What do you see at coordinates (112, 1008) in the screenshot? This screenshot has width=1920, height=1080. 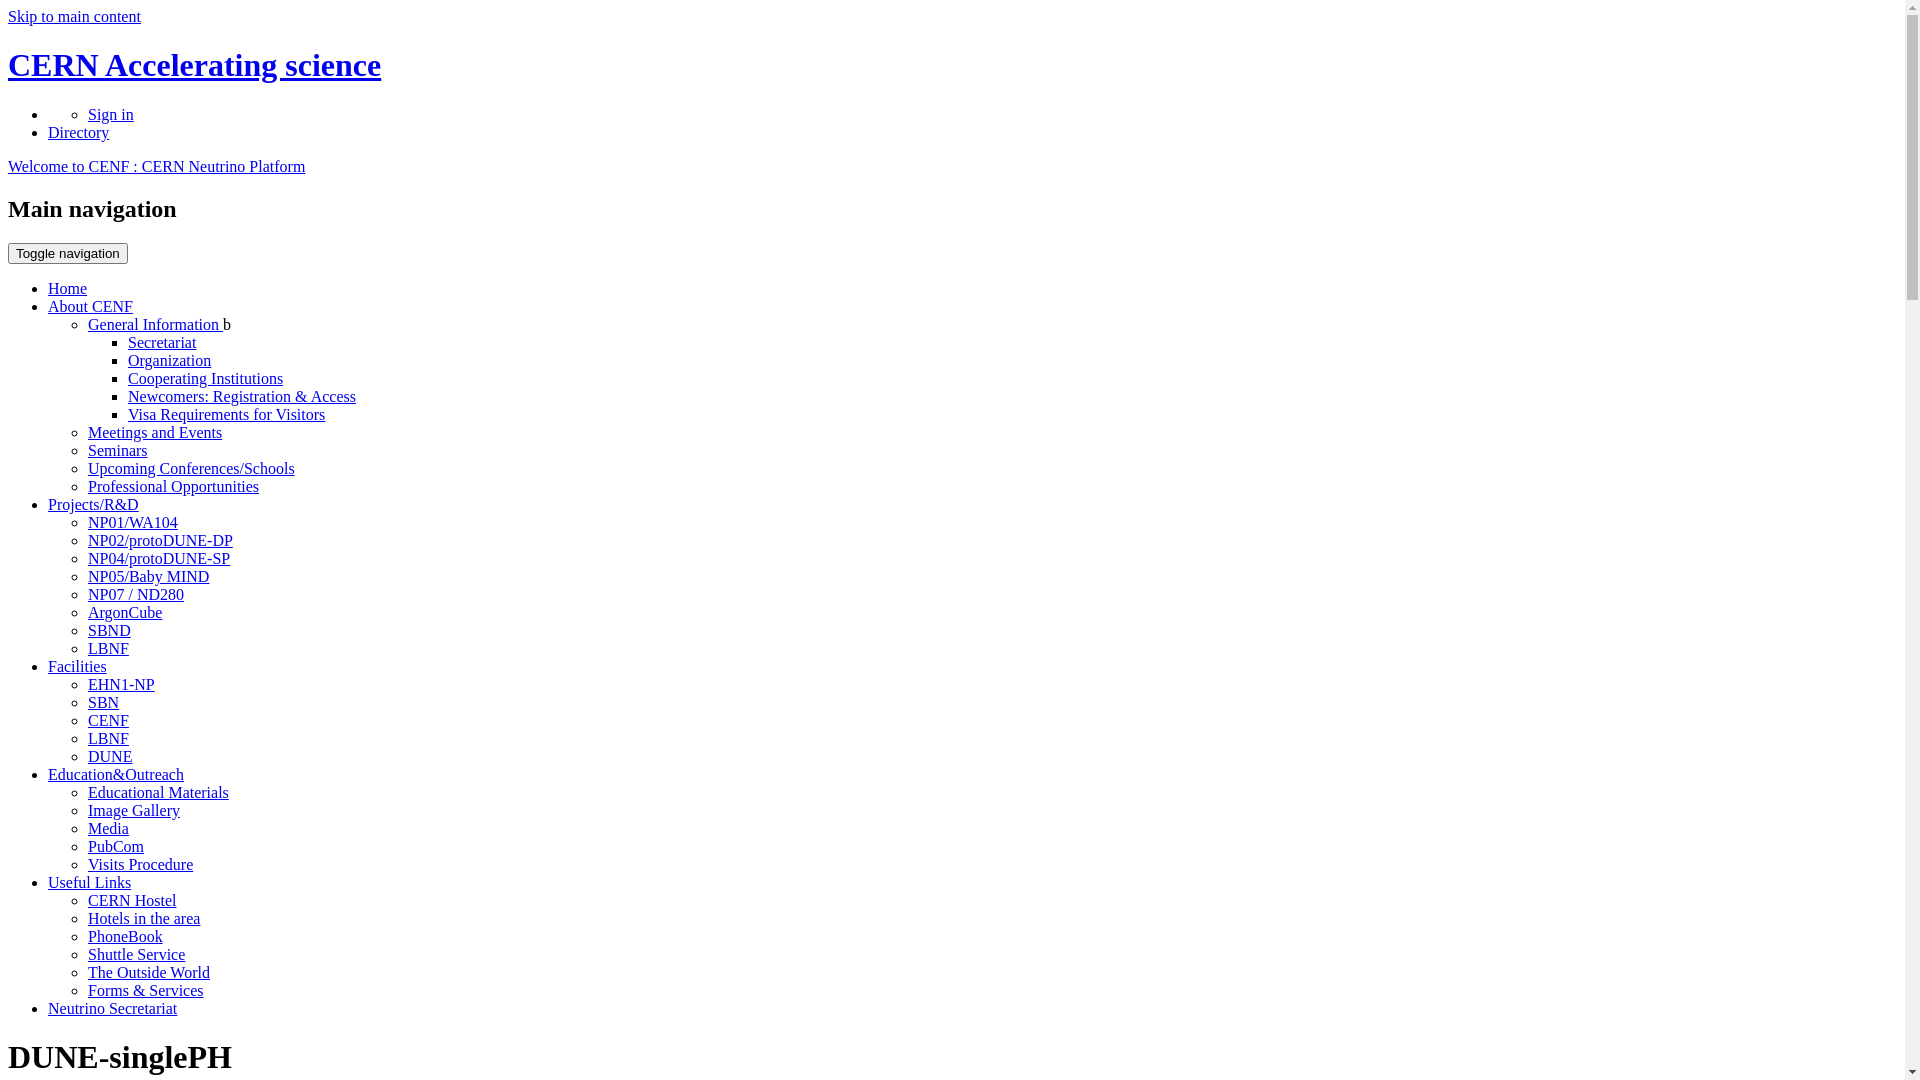 I see `Neutrino Secretariat` at bounding box center [112, 1008].